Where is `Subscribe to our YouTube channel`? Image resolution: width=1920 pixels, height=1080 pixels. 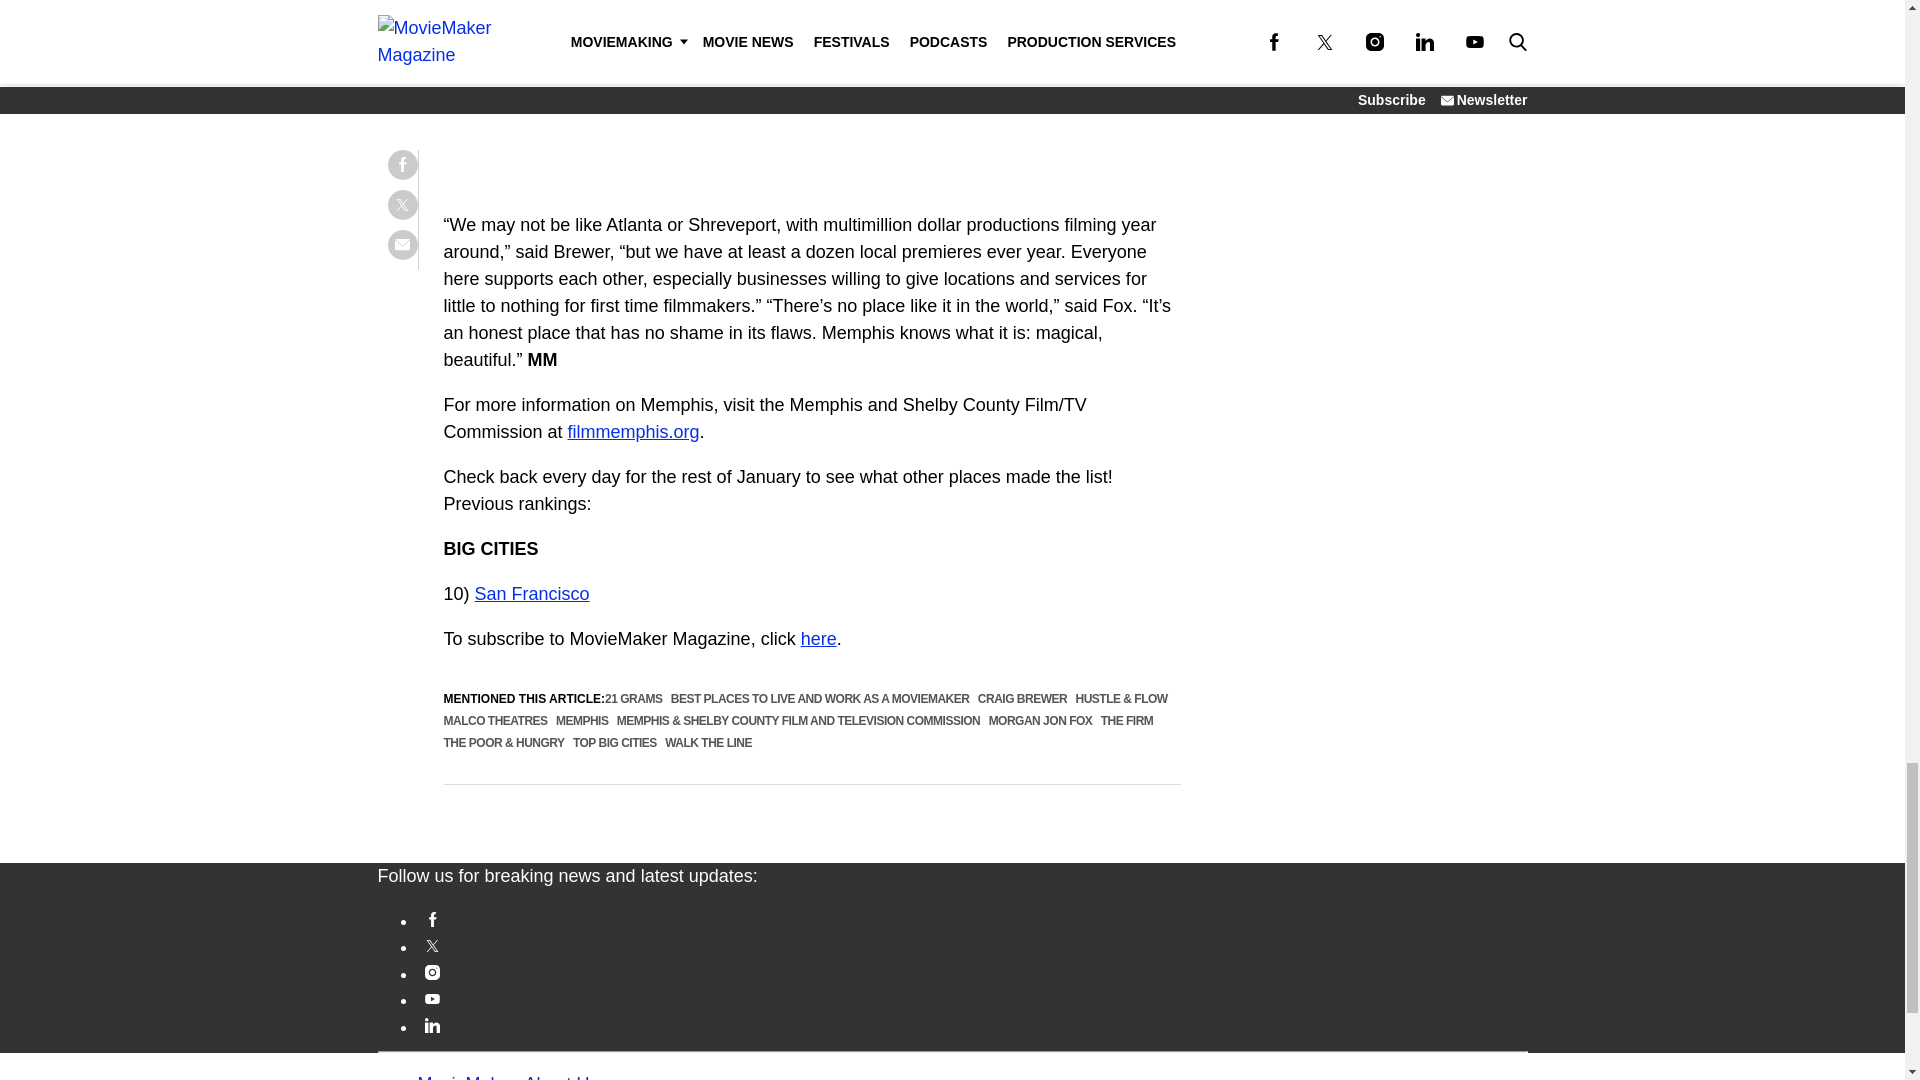 Subscribe to our YouTube channel is located at coordinates (973, 998).